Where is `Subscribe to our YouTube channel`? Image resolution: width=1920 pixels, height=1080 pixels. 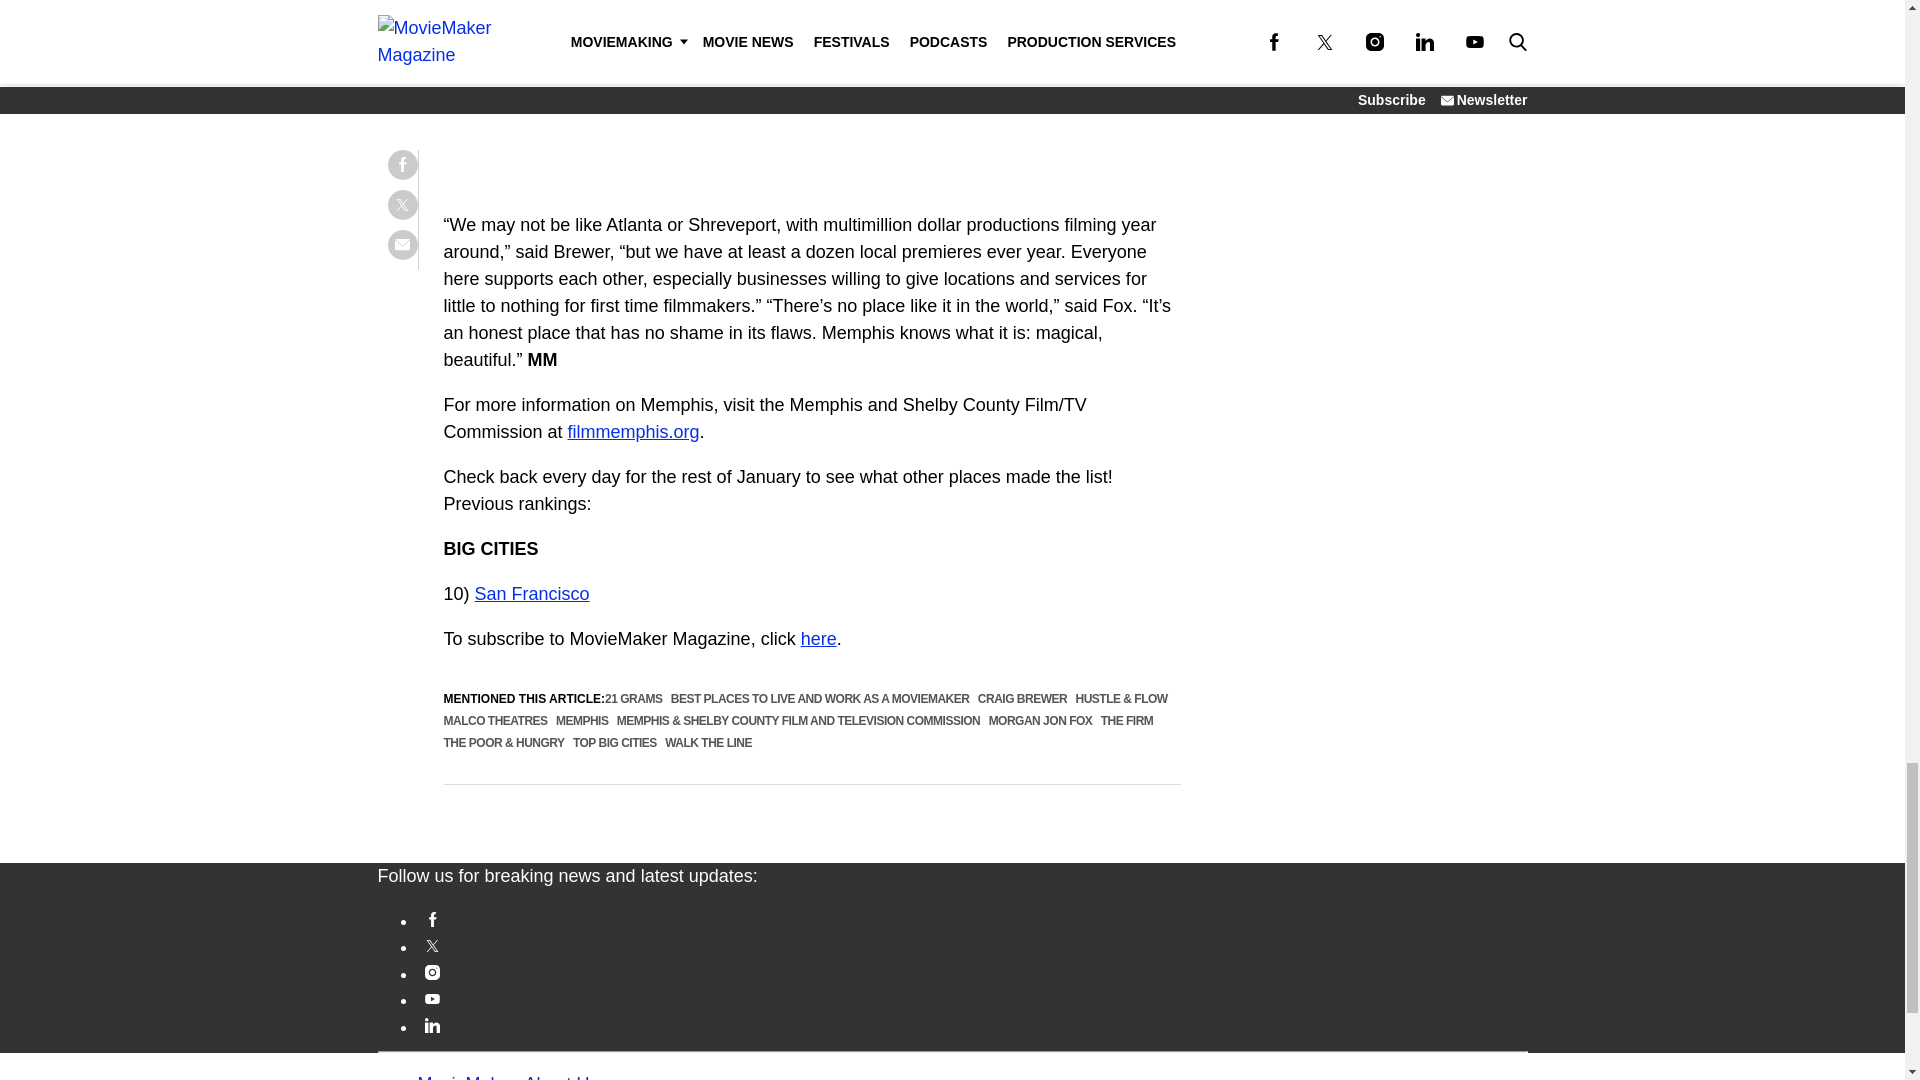 Subscribe to our YouTube channel is located at coordinates (973, 998).